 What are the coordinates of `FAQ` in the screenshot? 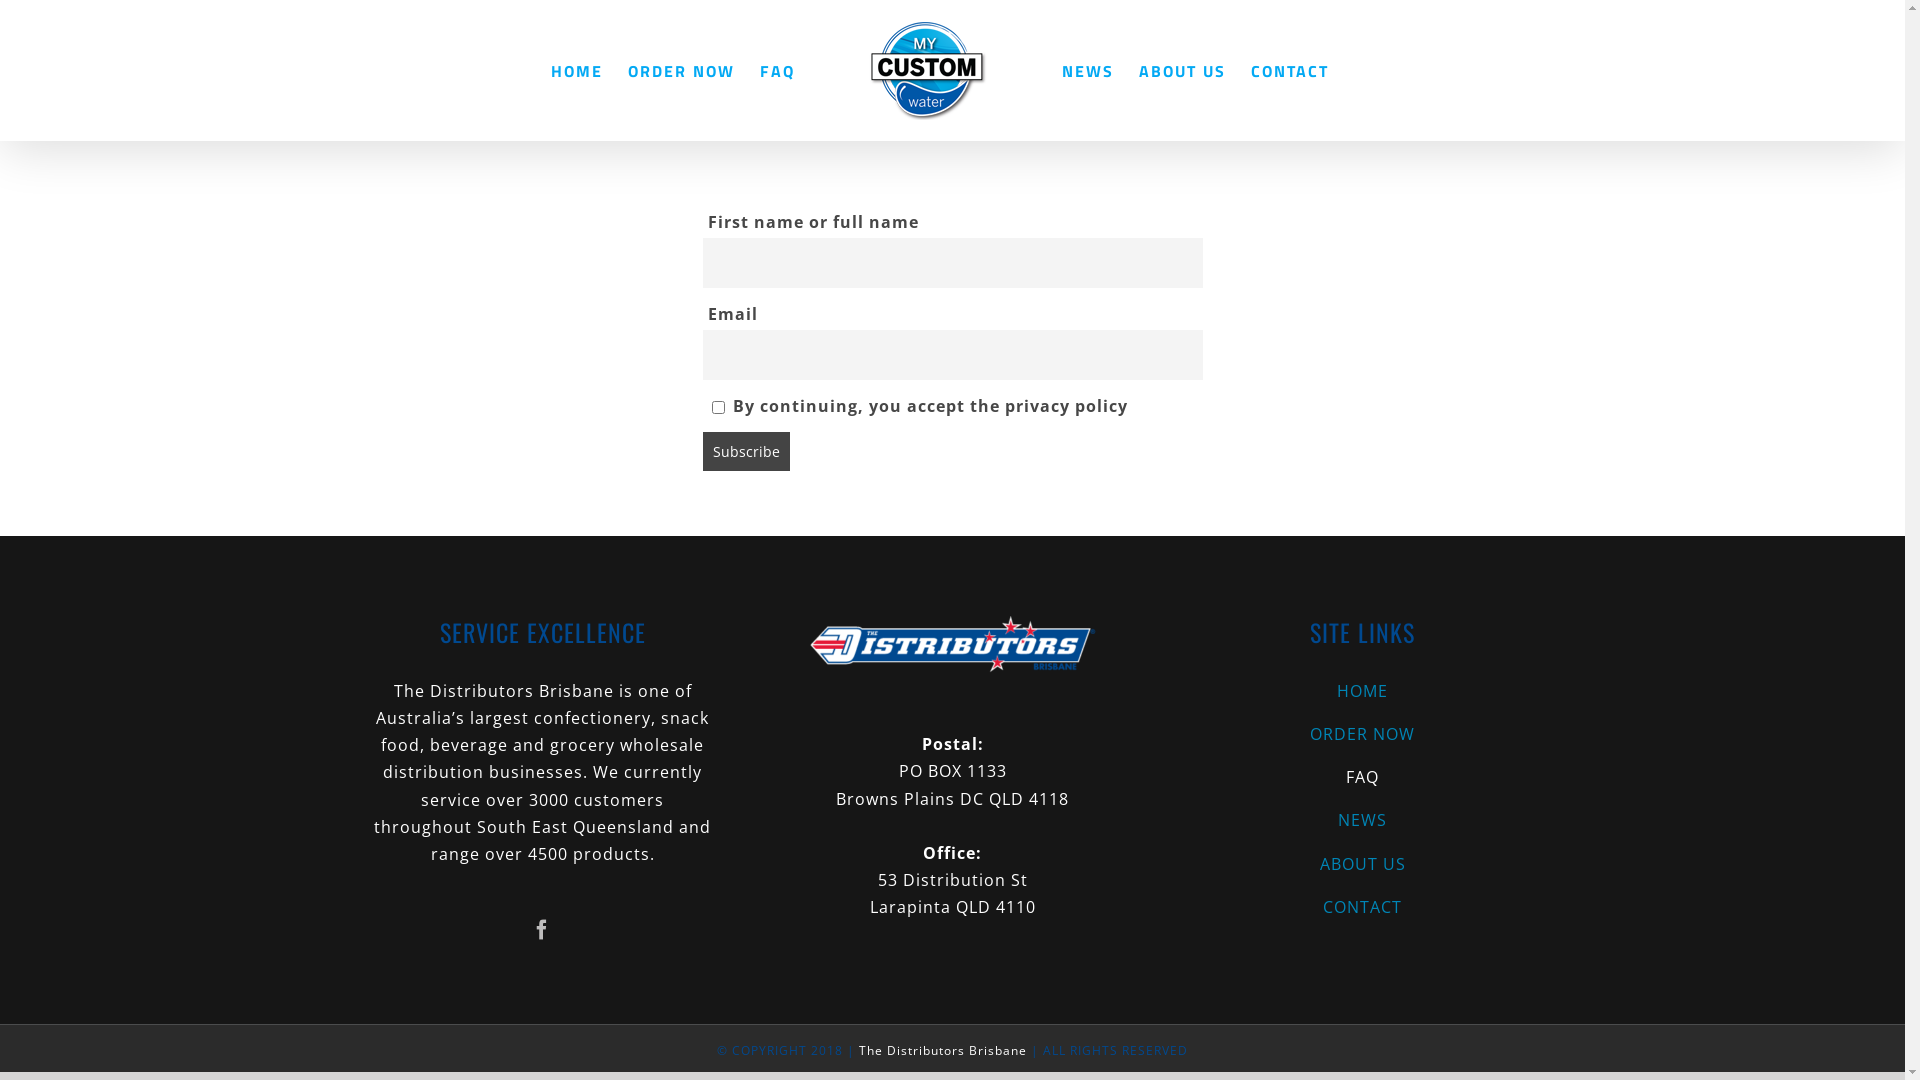 It's located at (1362, 778).